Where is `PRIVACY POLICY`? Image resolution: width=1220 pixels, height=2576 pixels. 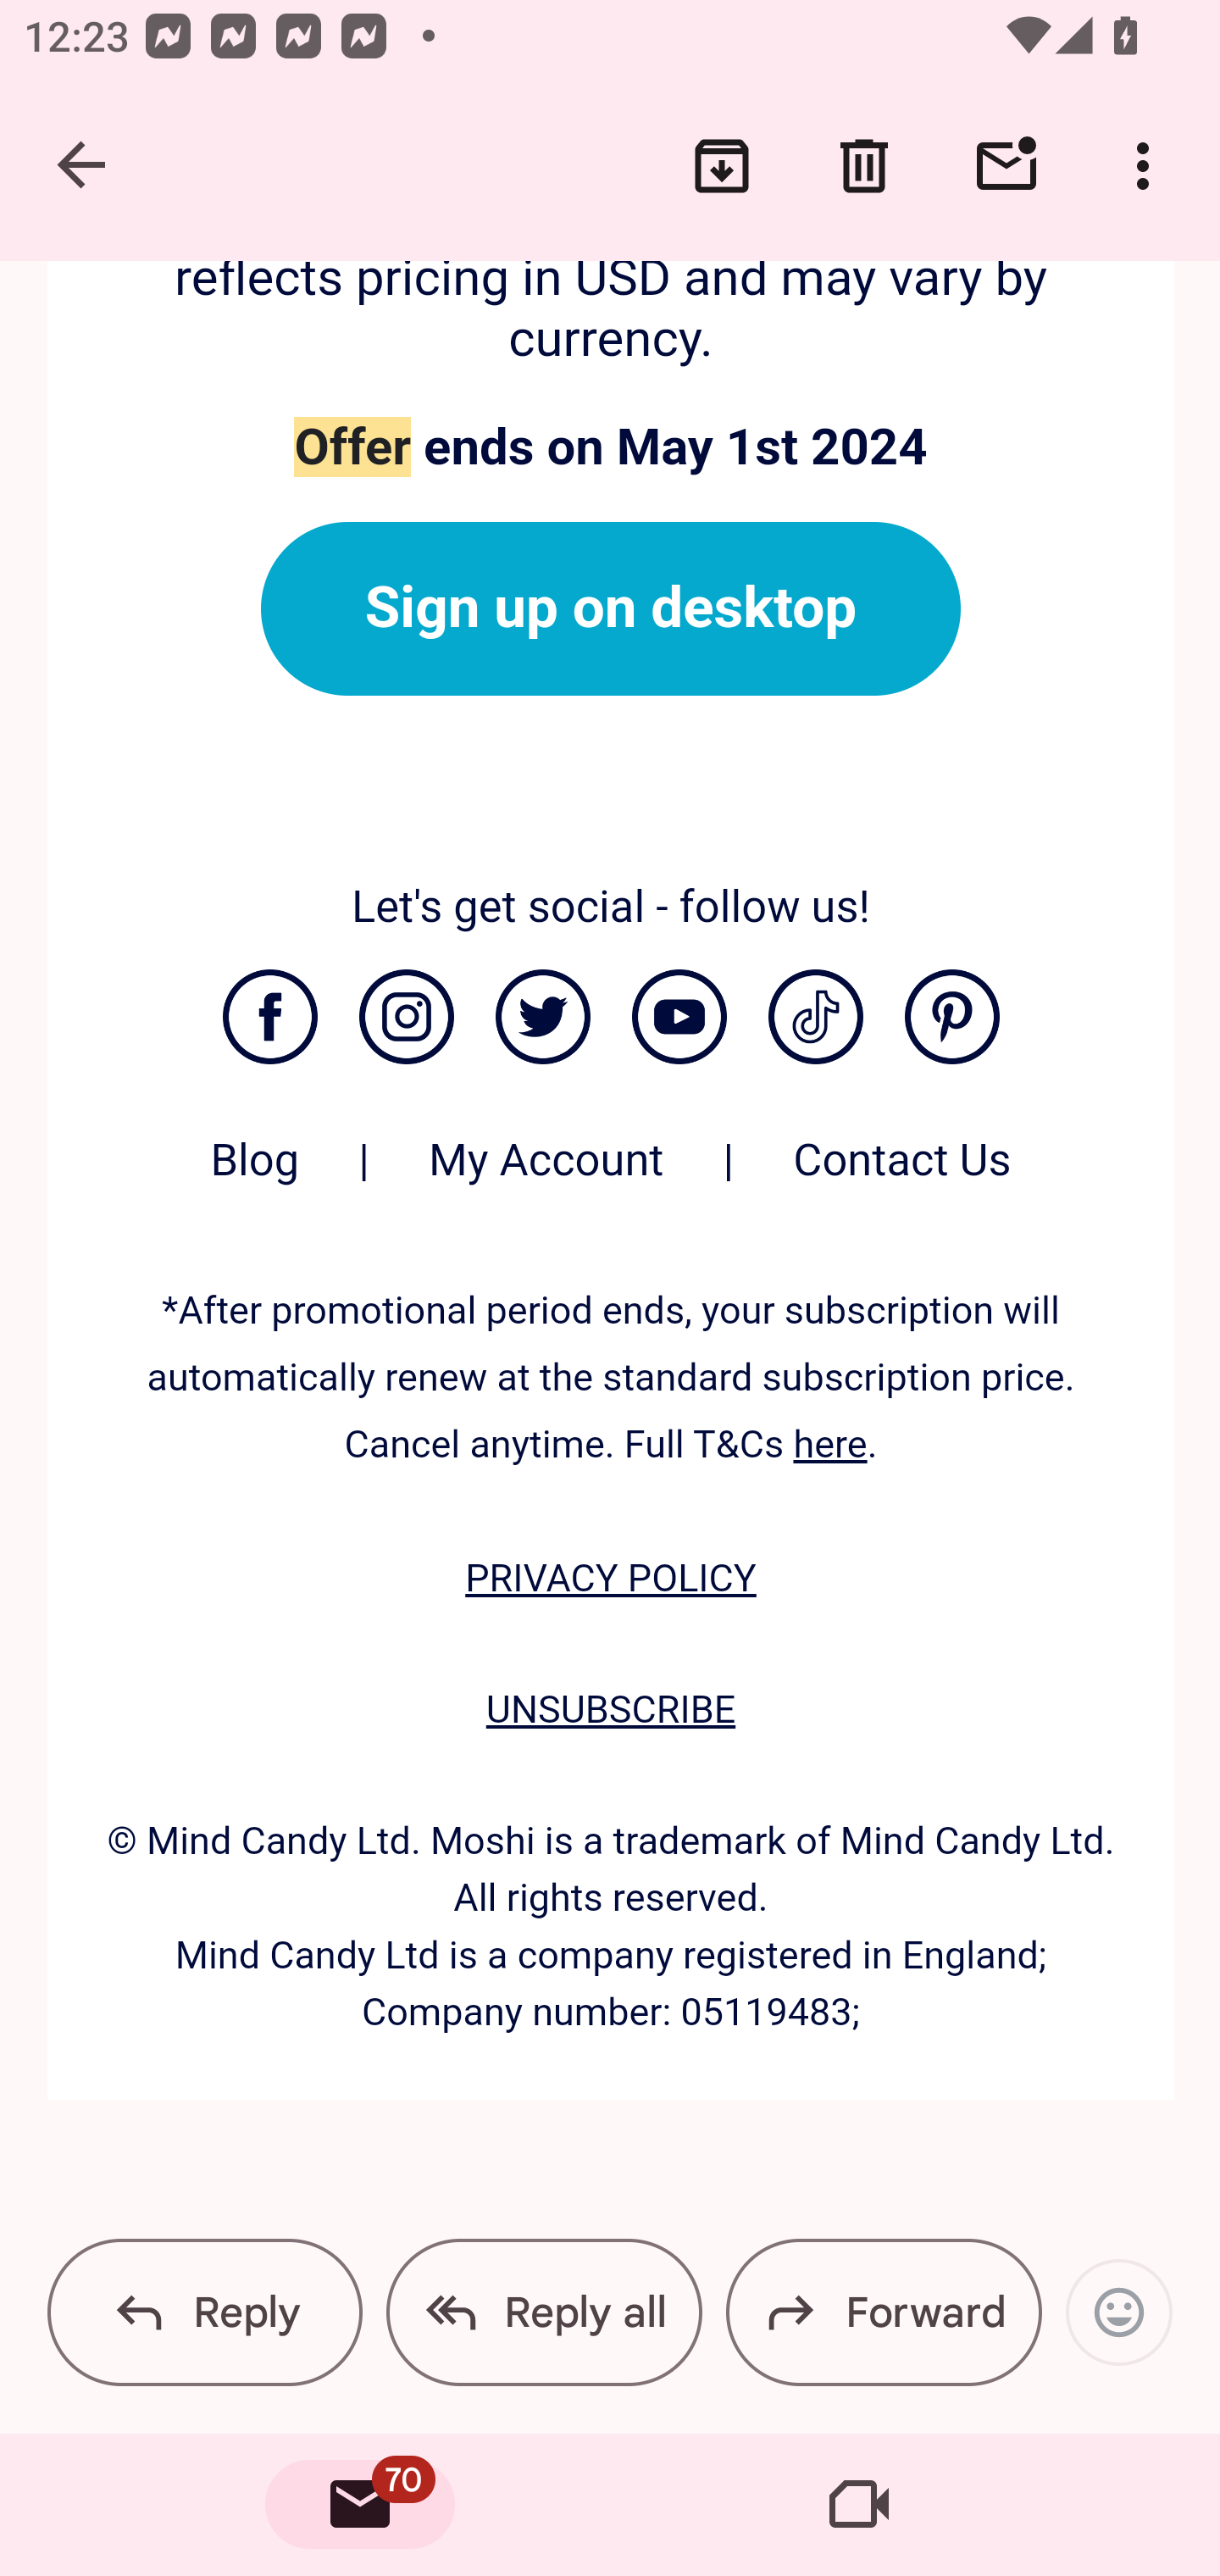
PRIVACY POLICY is located at coordinates (610, 1579).